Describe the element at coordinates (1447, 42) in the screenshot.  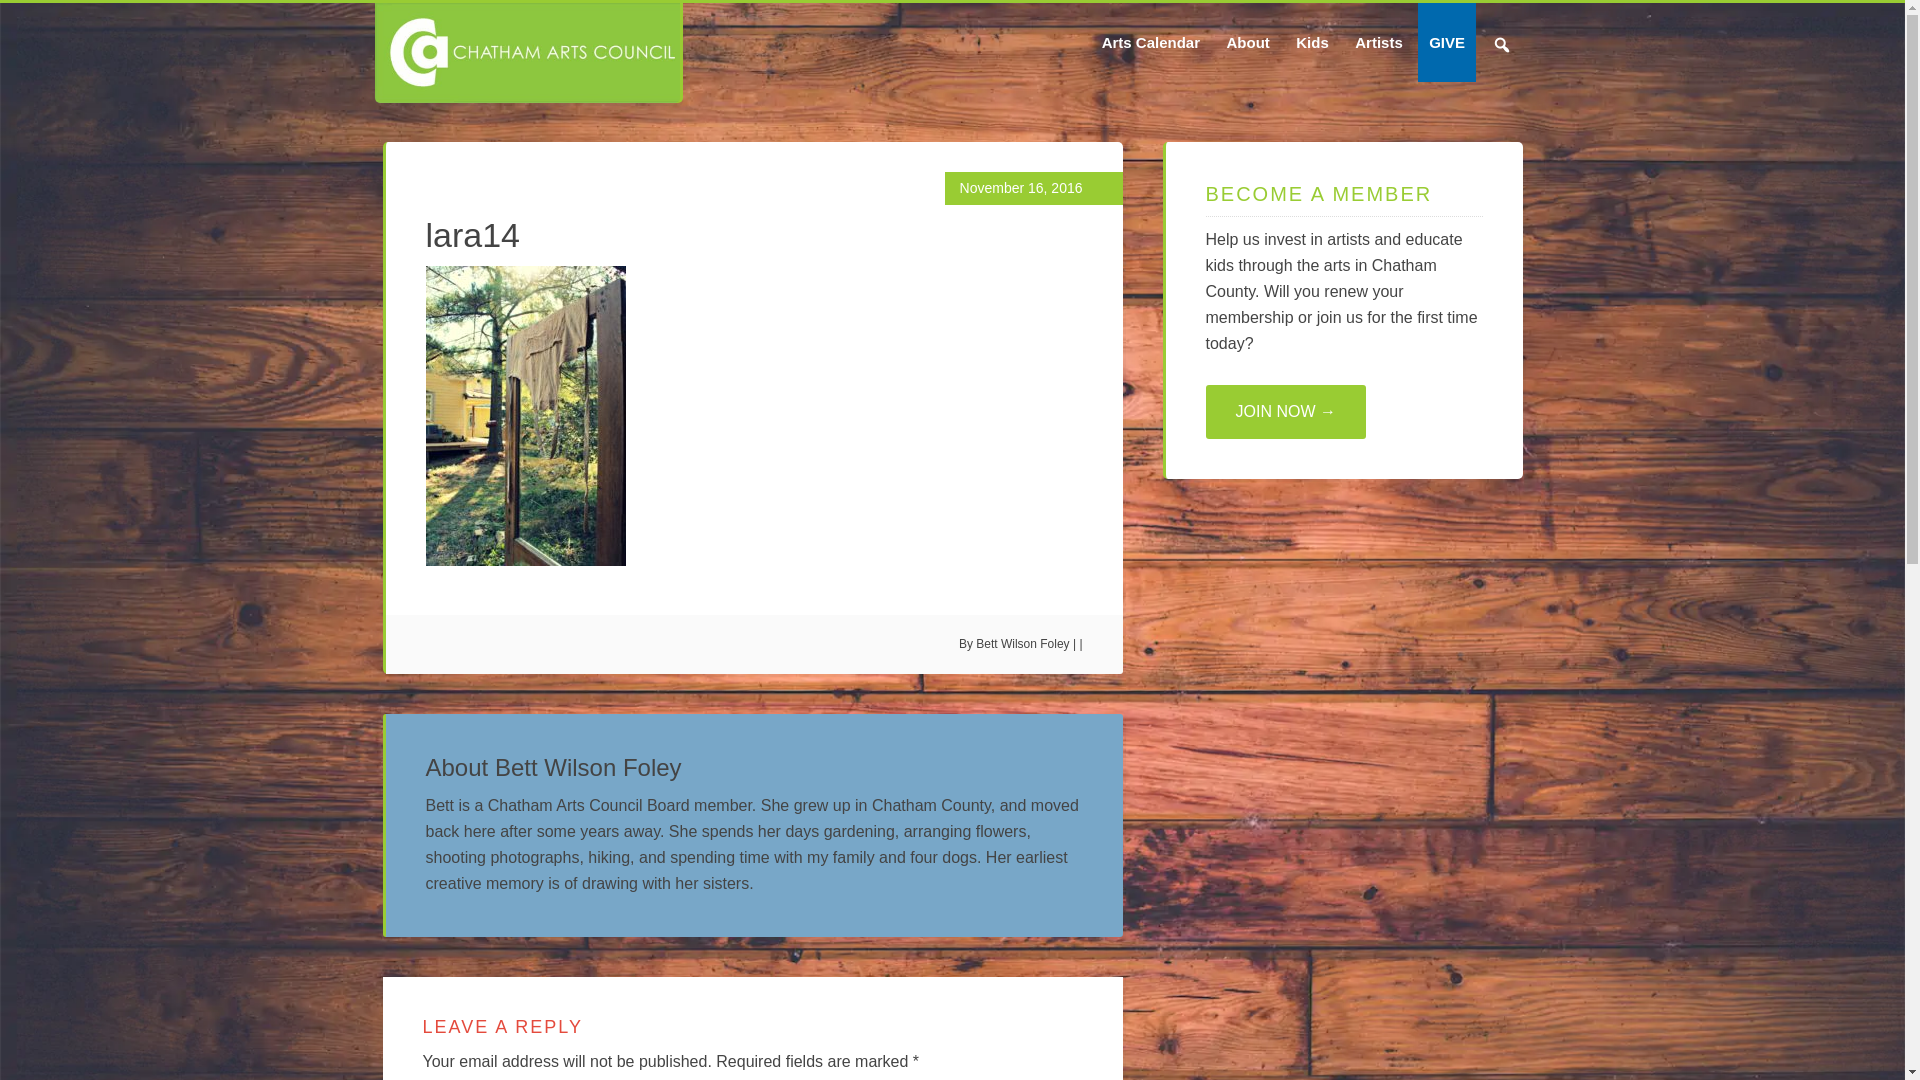
I see `GIVE` at that location.